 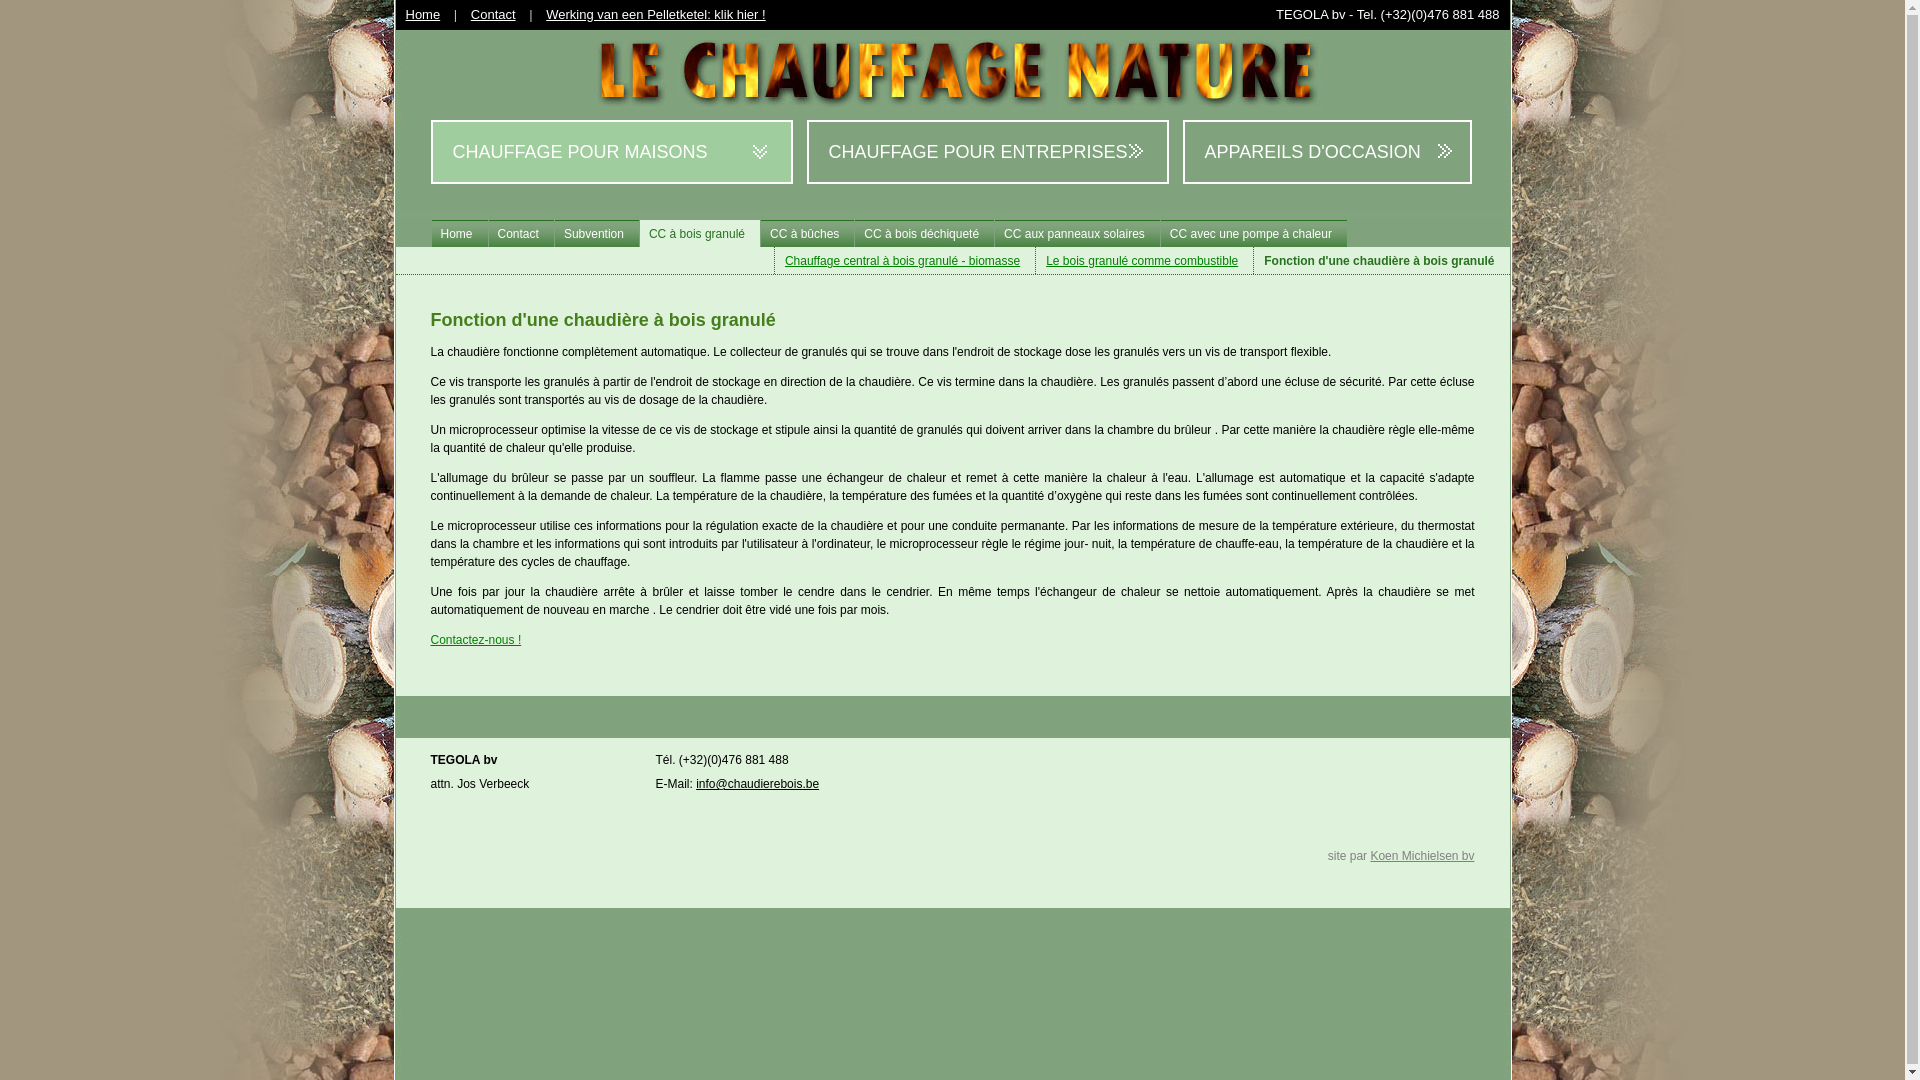 What do you see at coordinates (1315, 152) in the screenshot?
I see `APPAREILS D'OCCASION` at bounding box center [1315, 152].